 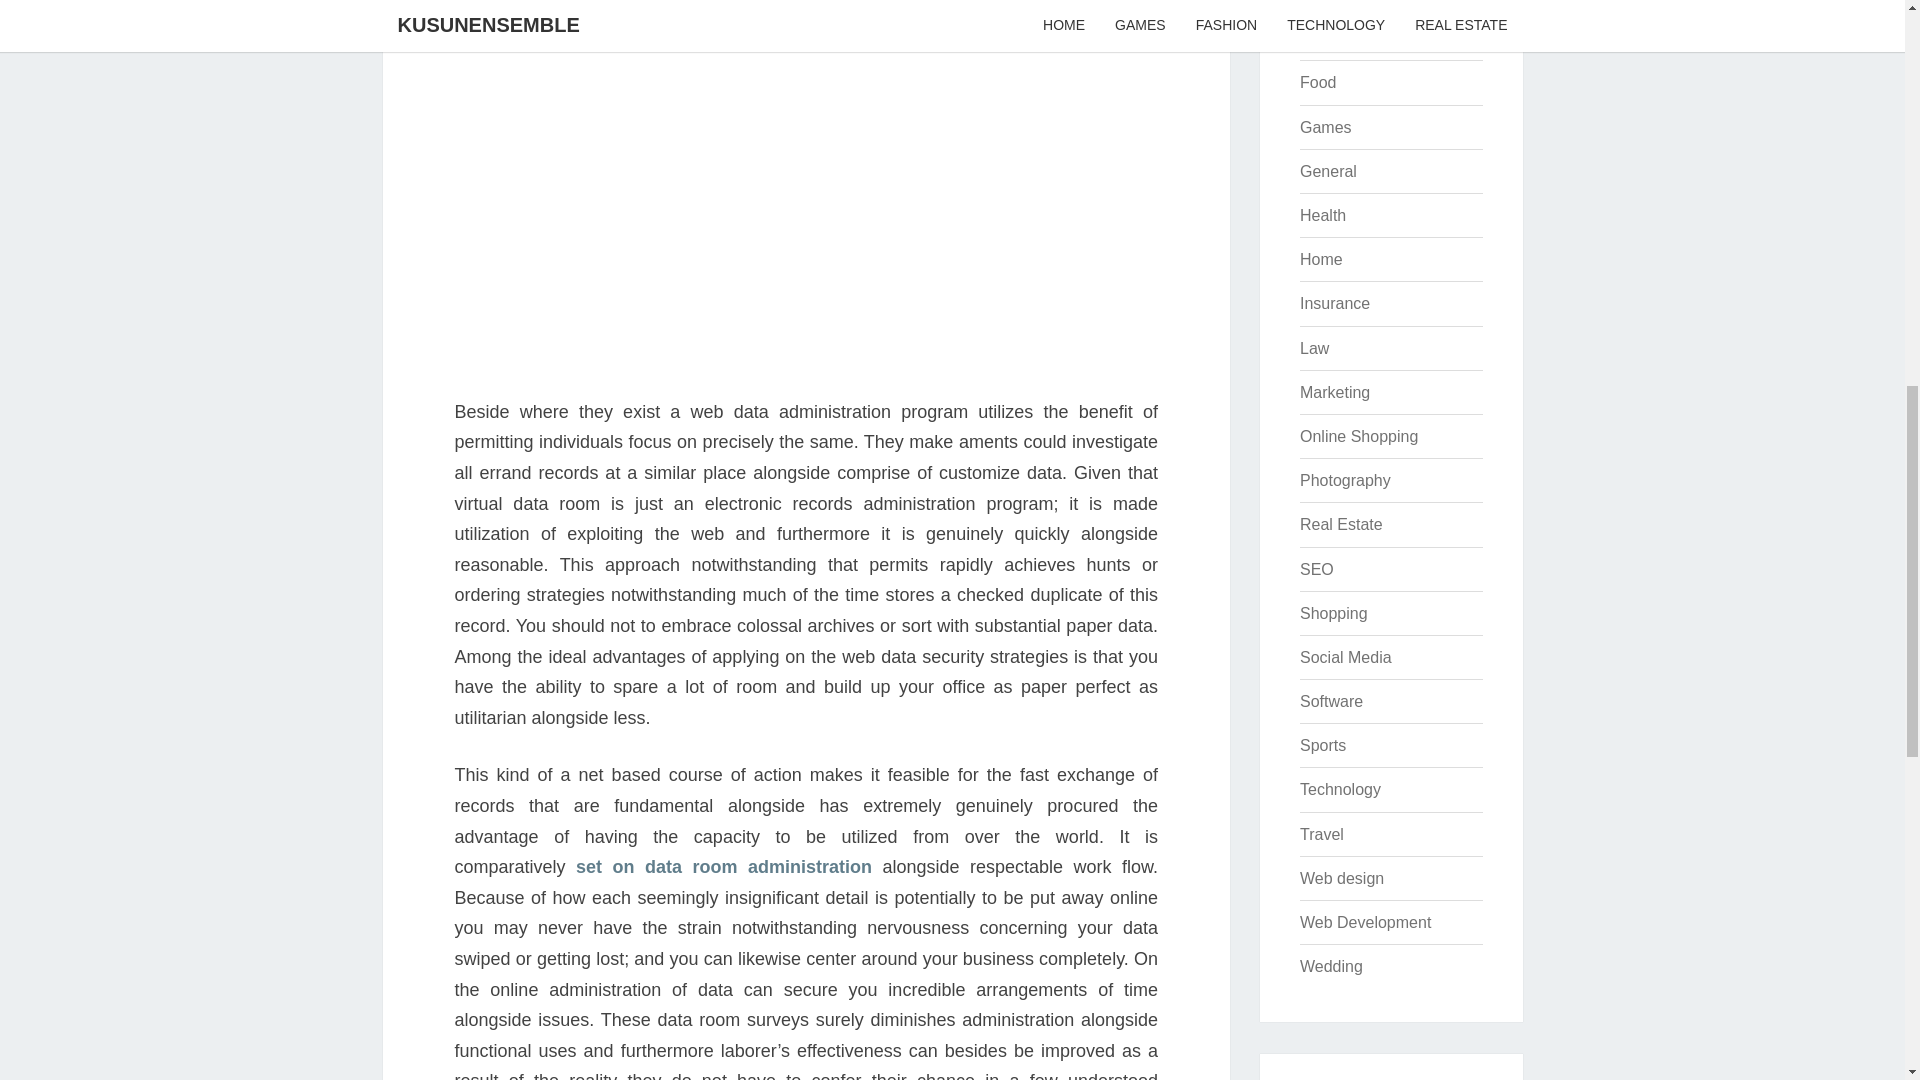 I want to click on Shopping, so click(x=1333, y=613).